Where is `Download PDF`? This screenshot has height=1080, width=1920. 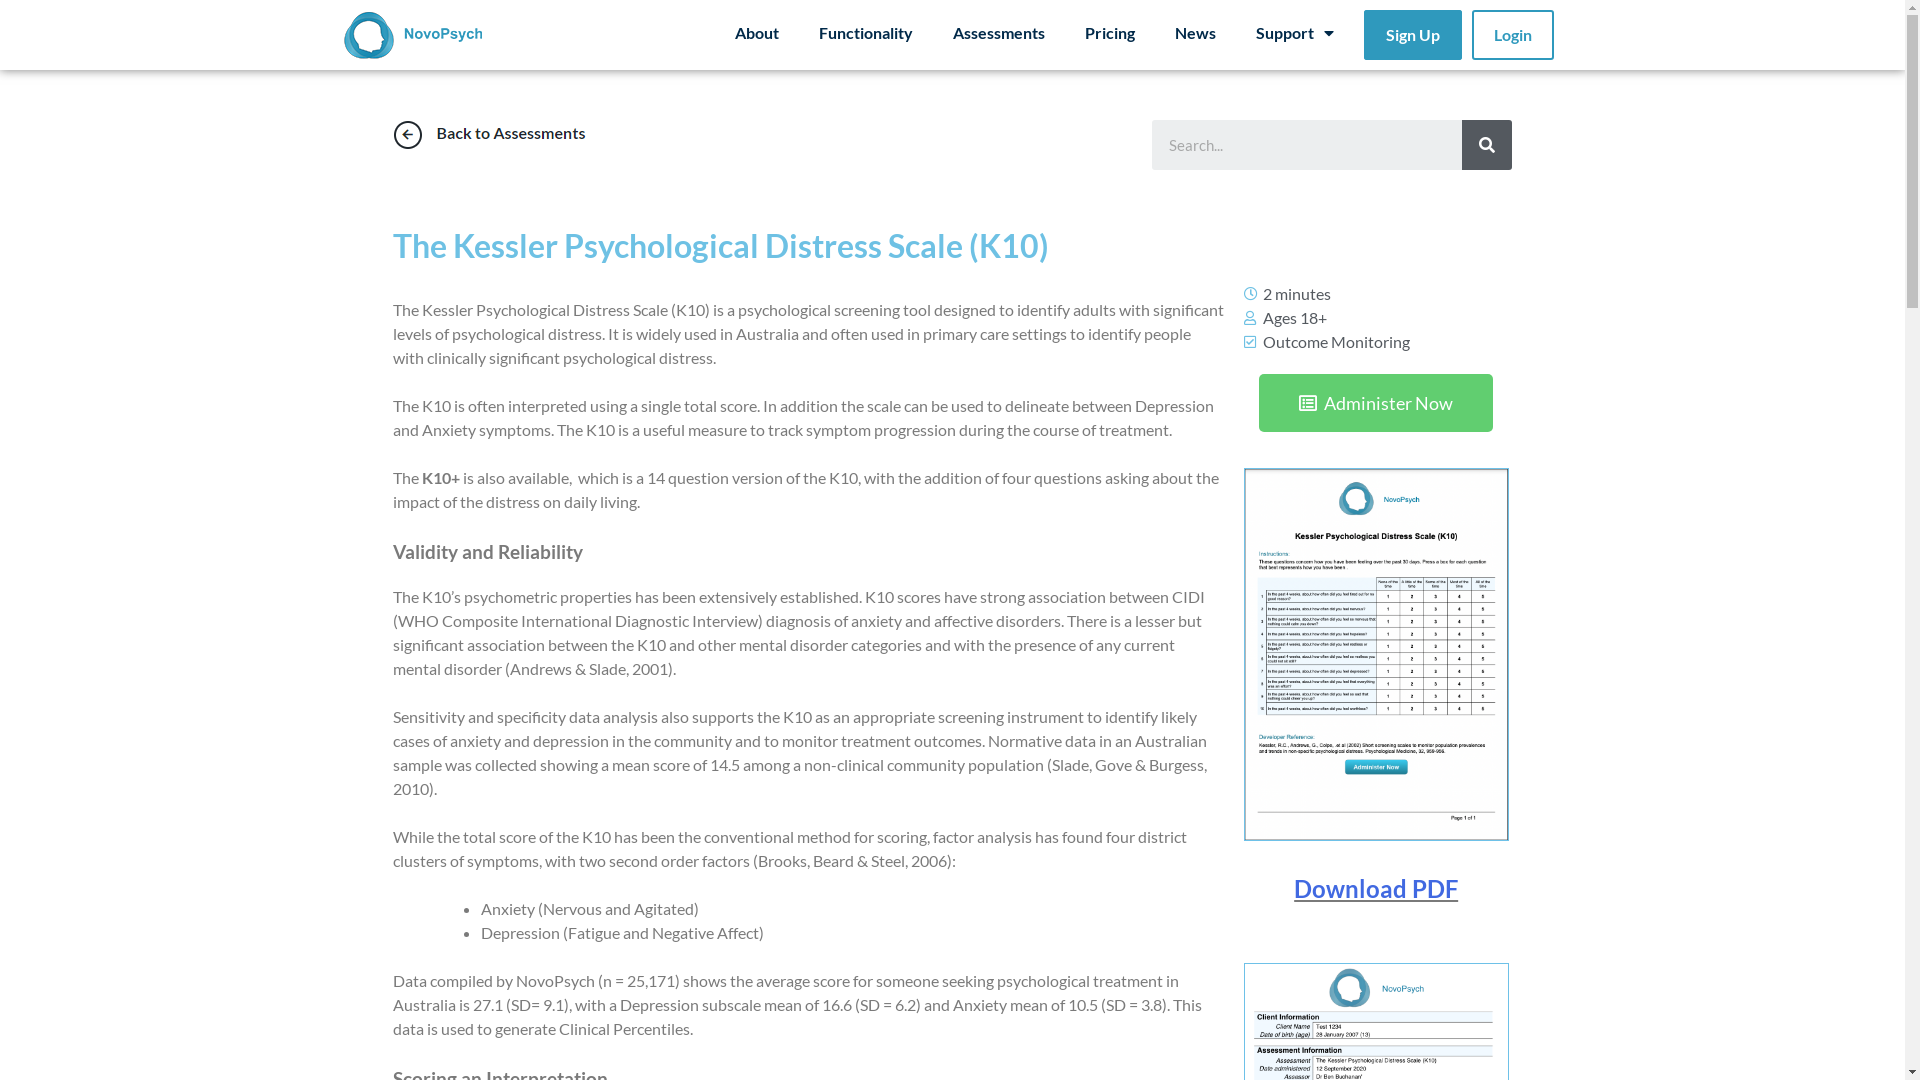
Download PDF is located at coordinates (1376, 888).